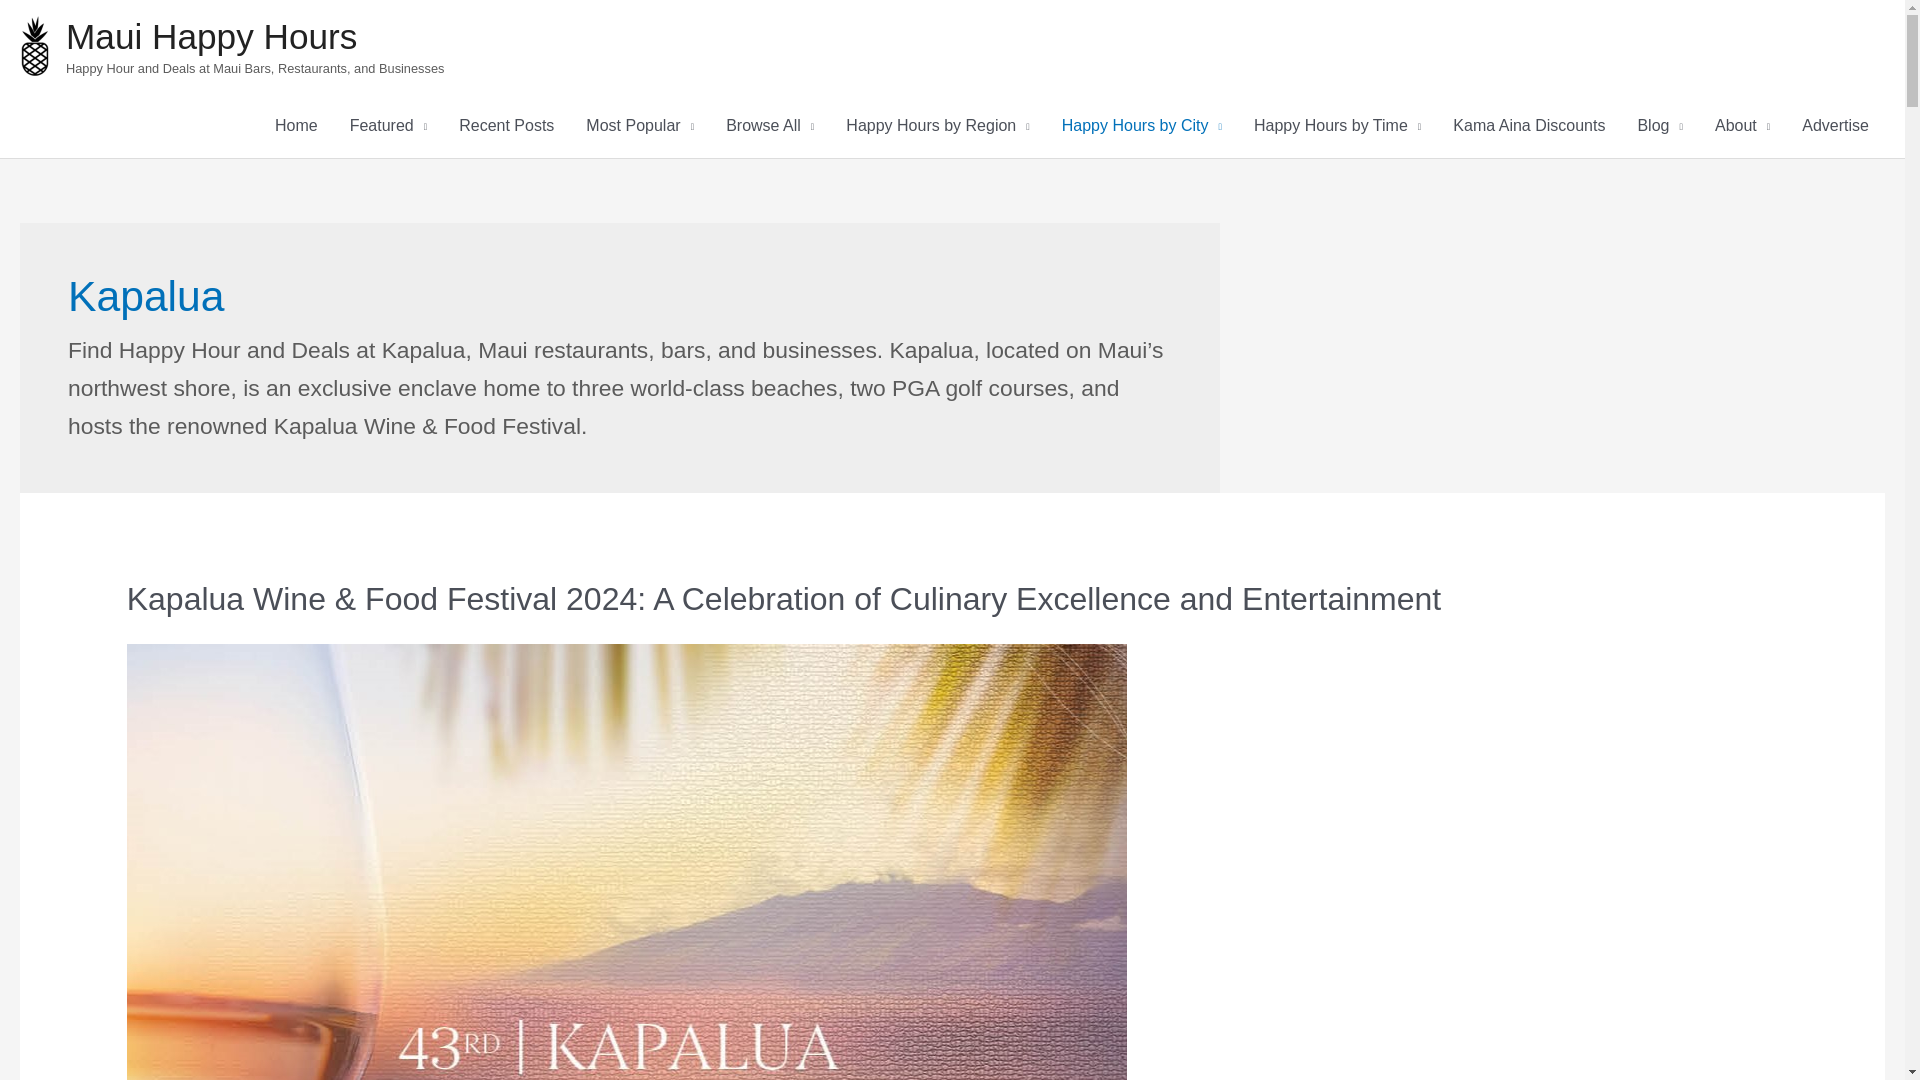 This screenshot has width=1920, height=1080. What do you see at coordinates (296, 125) in the screenshot?
I see `Home` at bounding box center [296, 125].